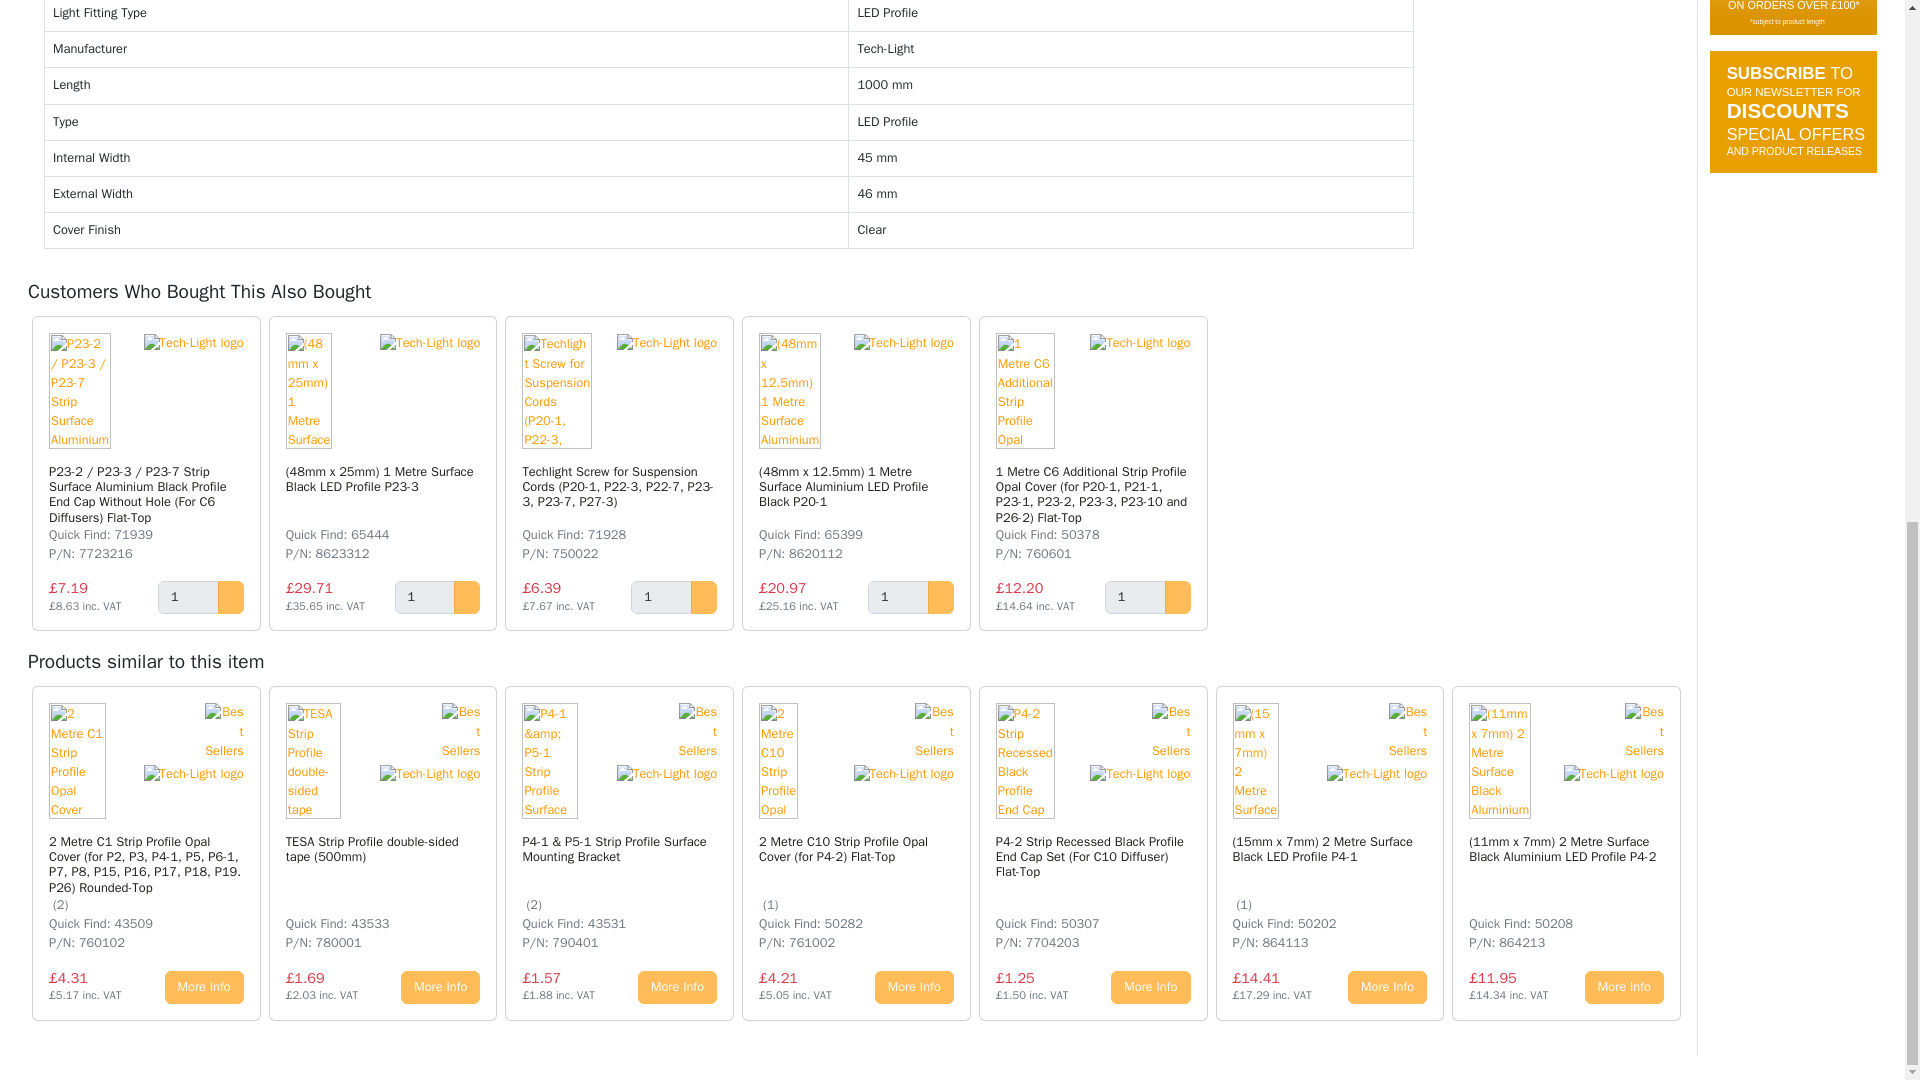  What do you see at coordinates (1135, 598) in the screenshot?
I see `1` at bounding box center [1135, 598].